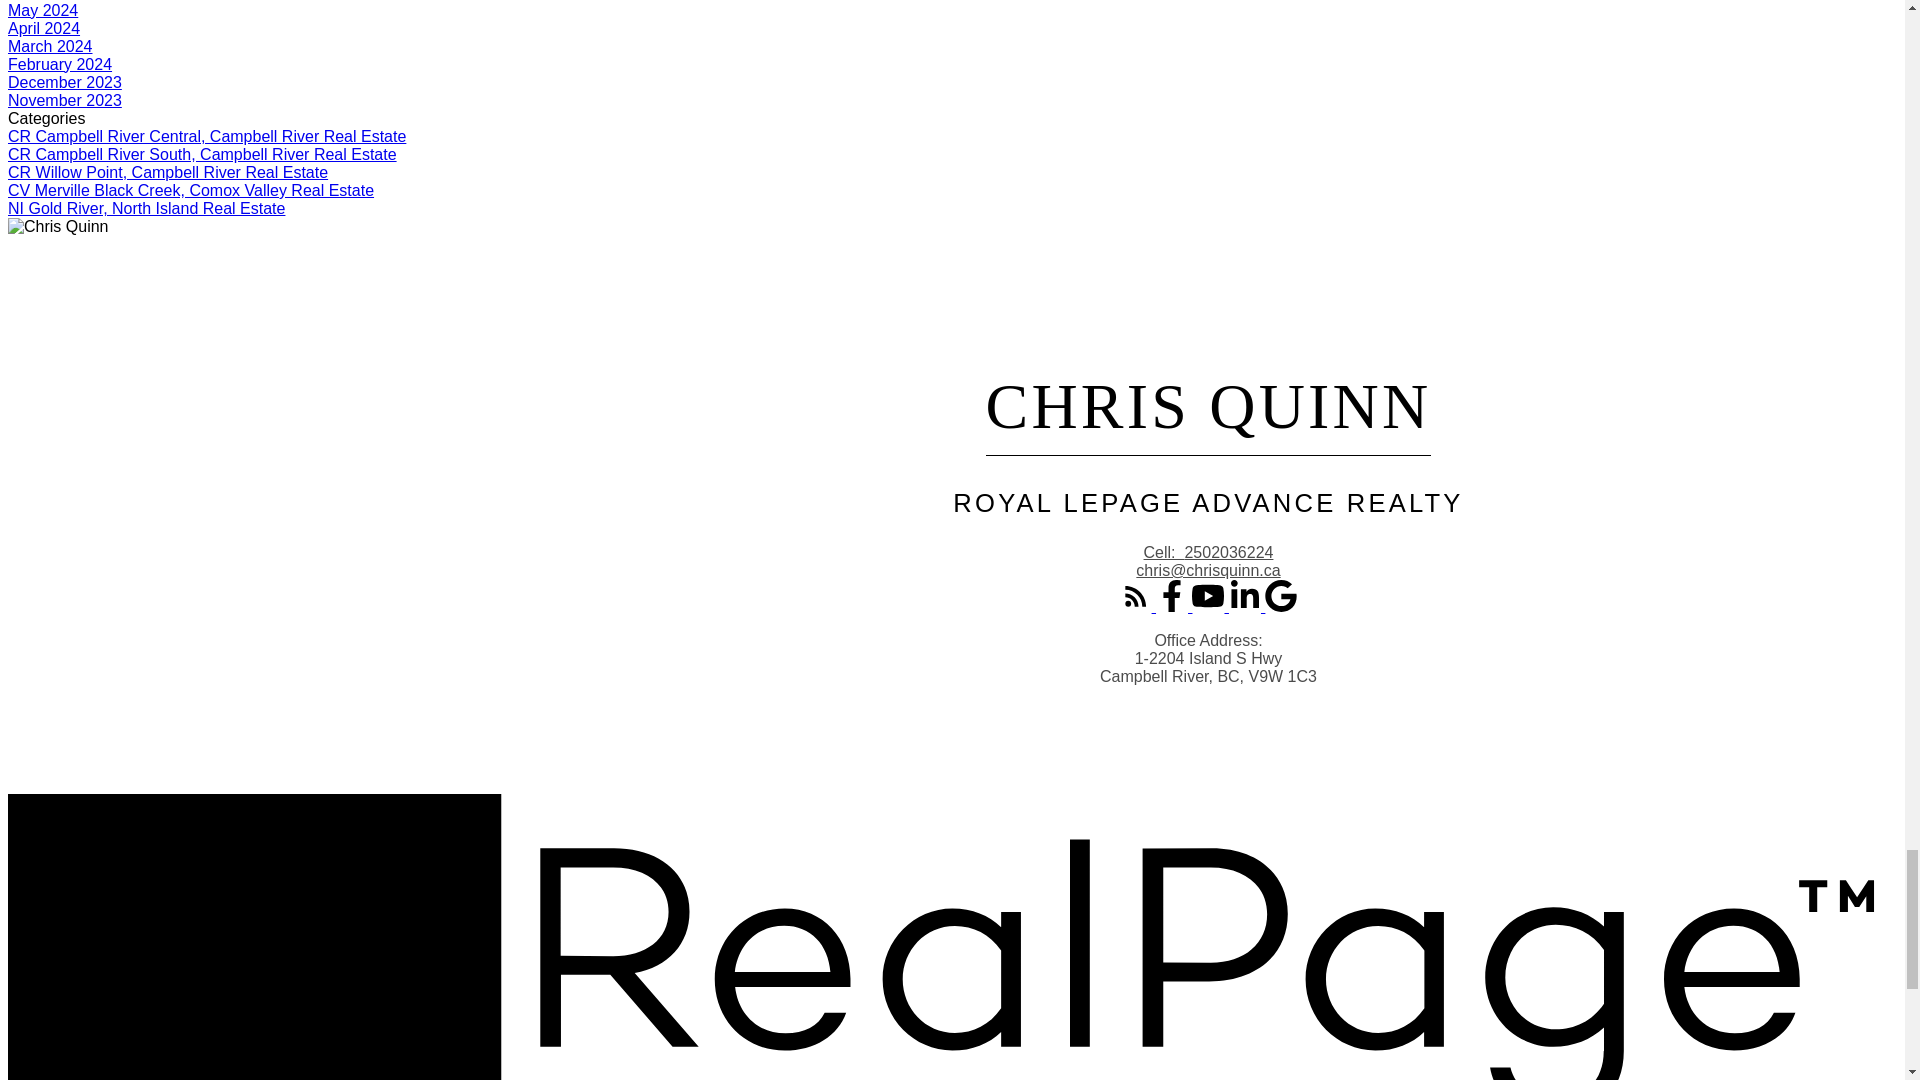  What do you see at coordinates (44, 0) in the screenshot?
I see `June 2024` at bounding box center [44, 0].